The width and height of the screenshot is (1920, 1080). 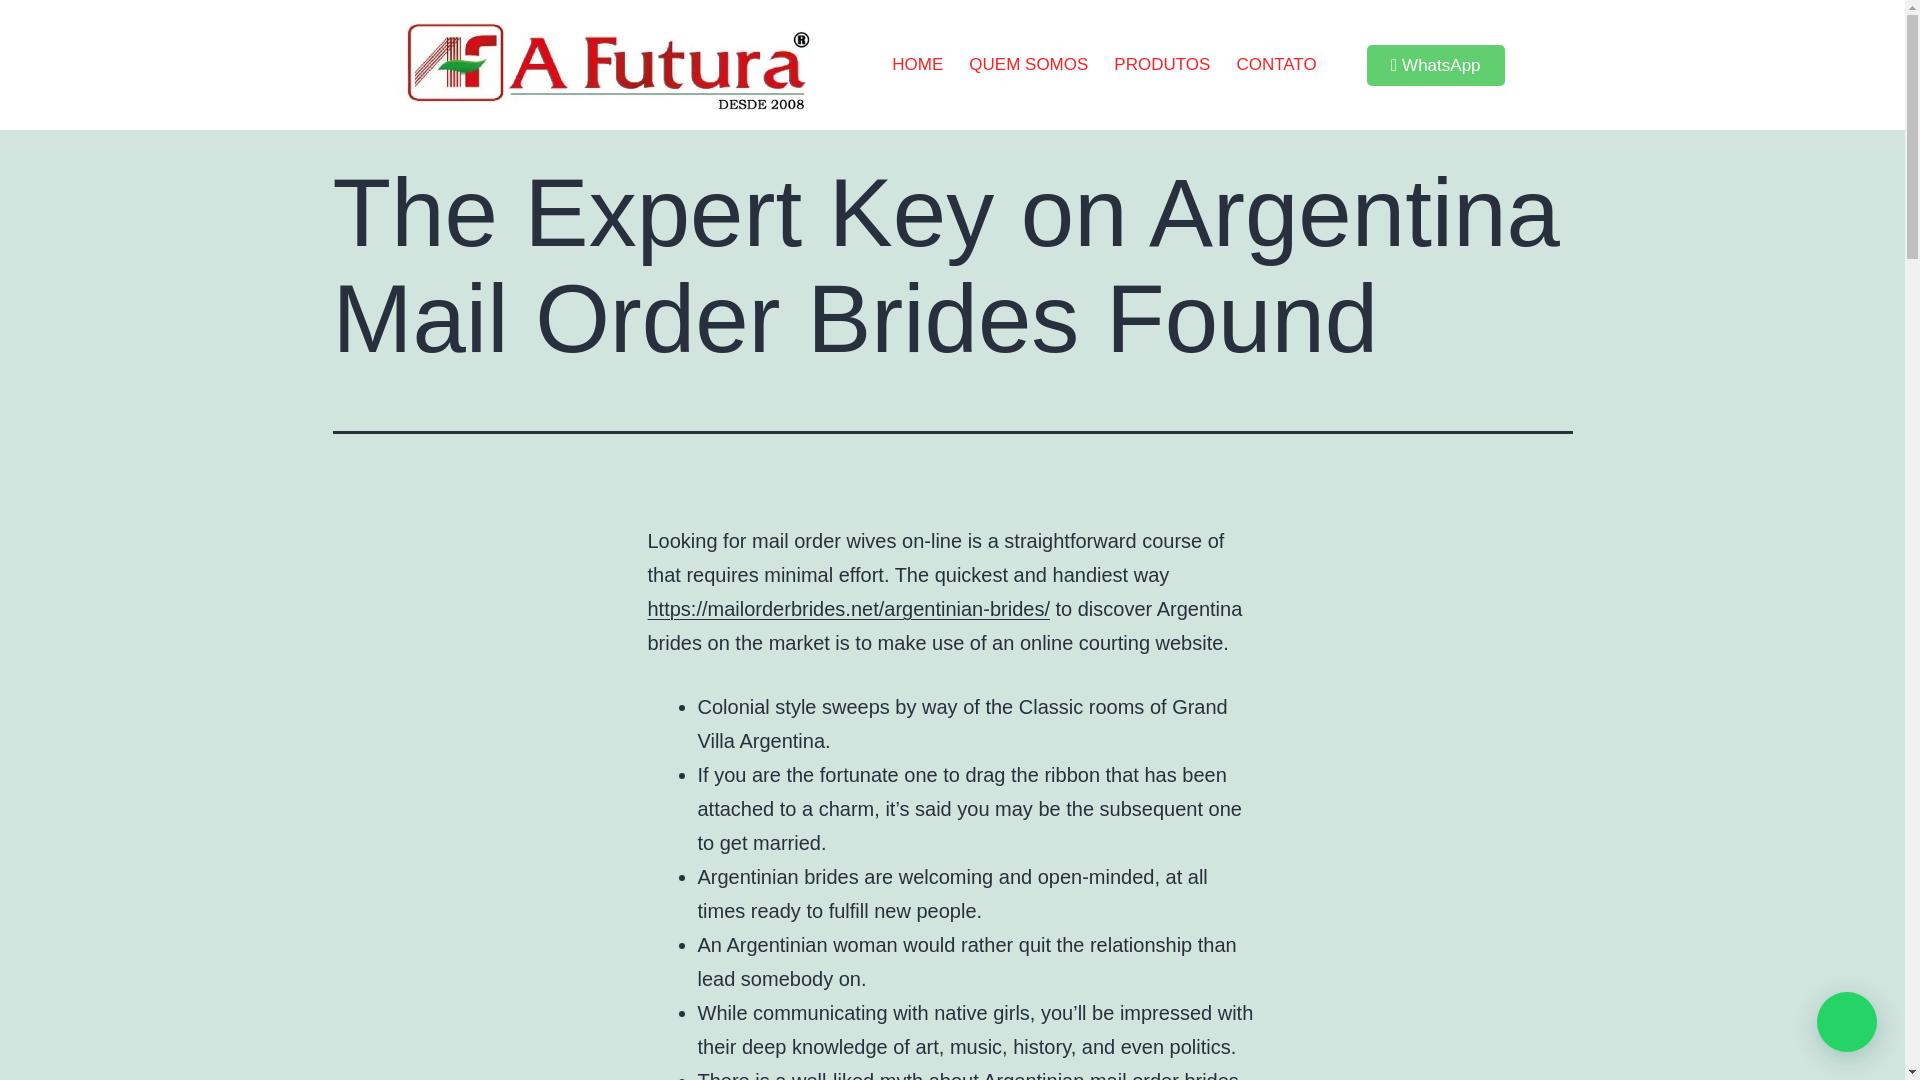 What do you see at coordinates (918, 64) in the screenshot?
I see `HOME` at bounding box center [918, 64].